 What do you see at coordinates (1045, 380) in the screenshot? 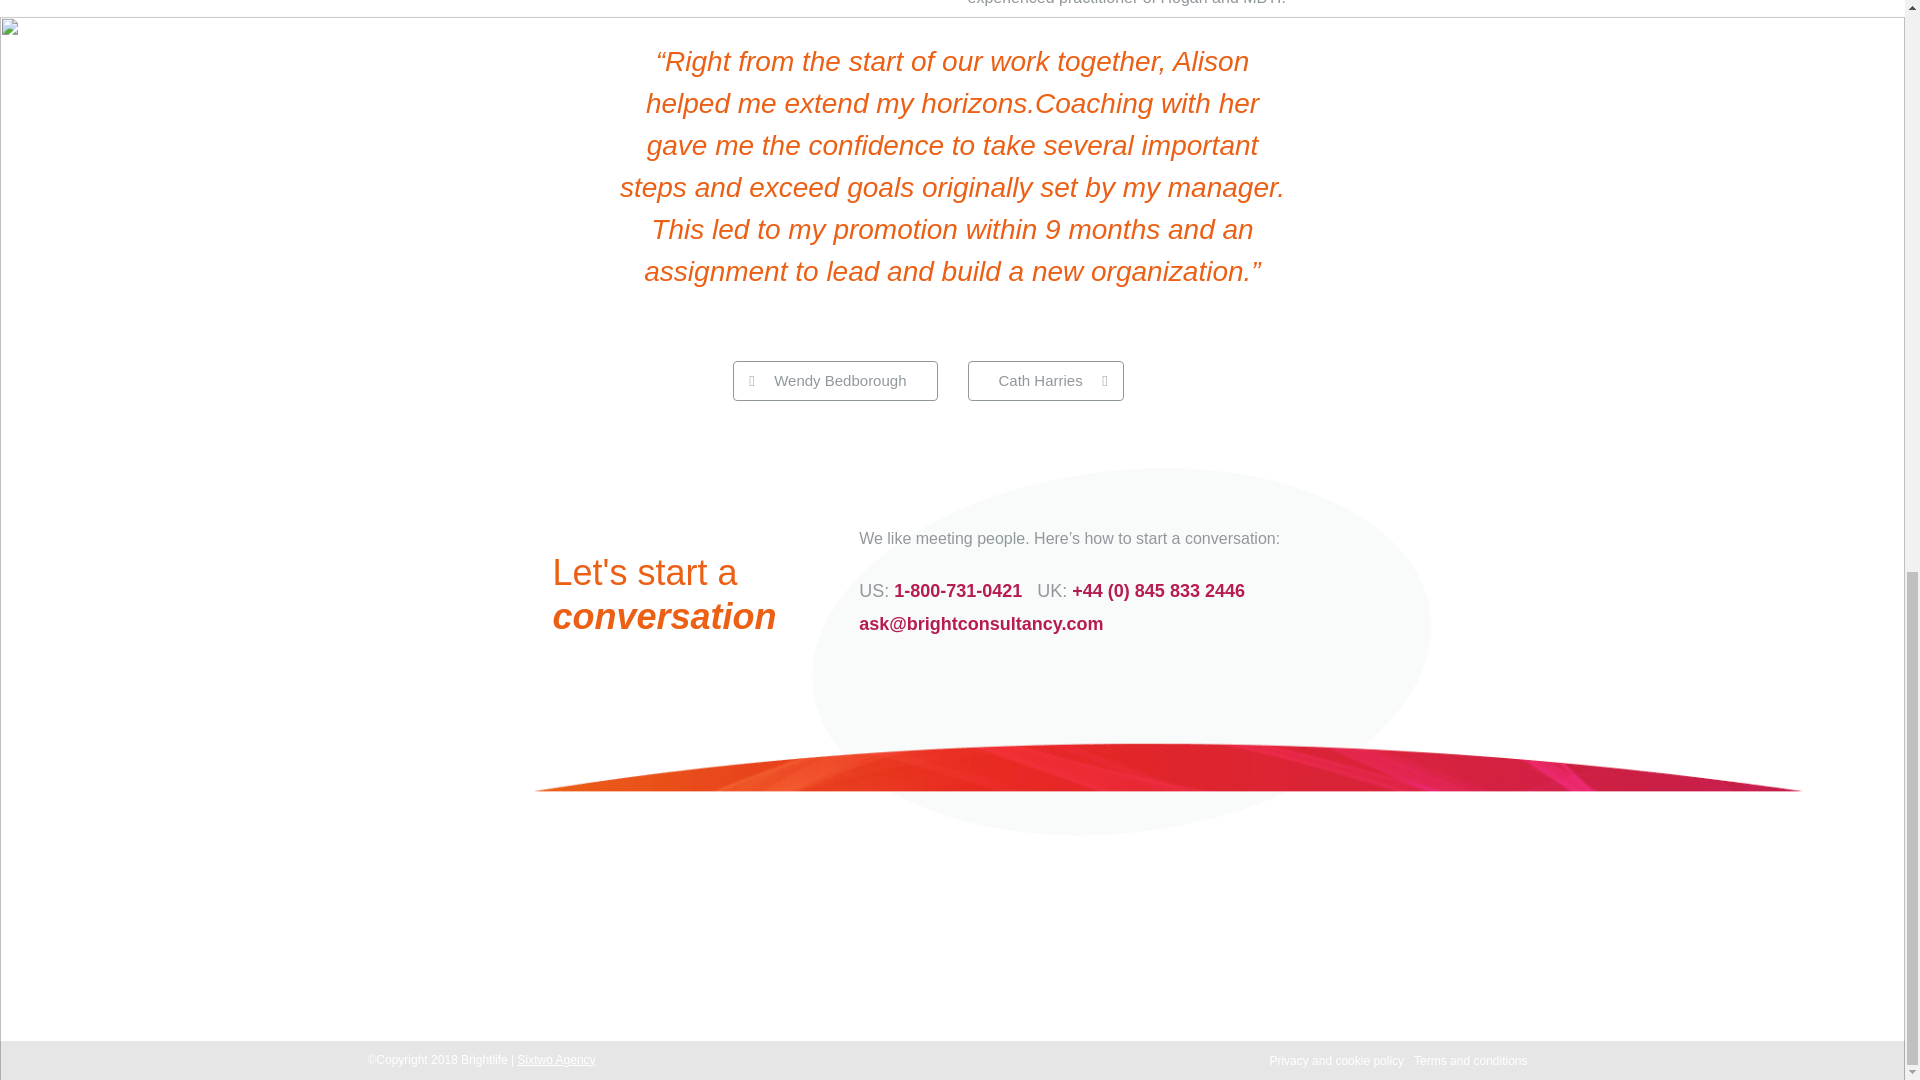
I see `Cath Harries` at bounding box center [1045, 380].